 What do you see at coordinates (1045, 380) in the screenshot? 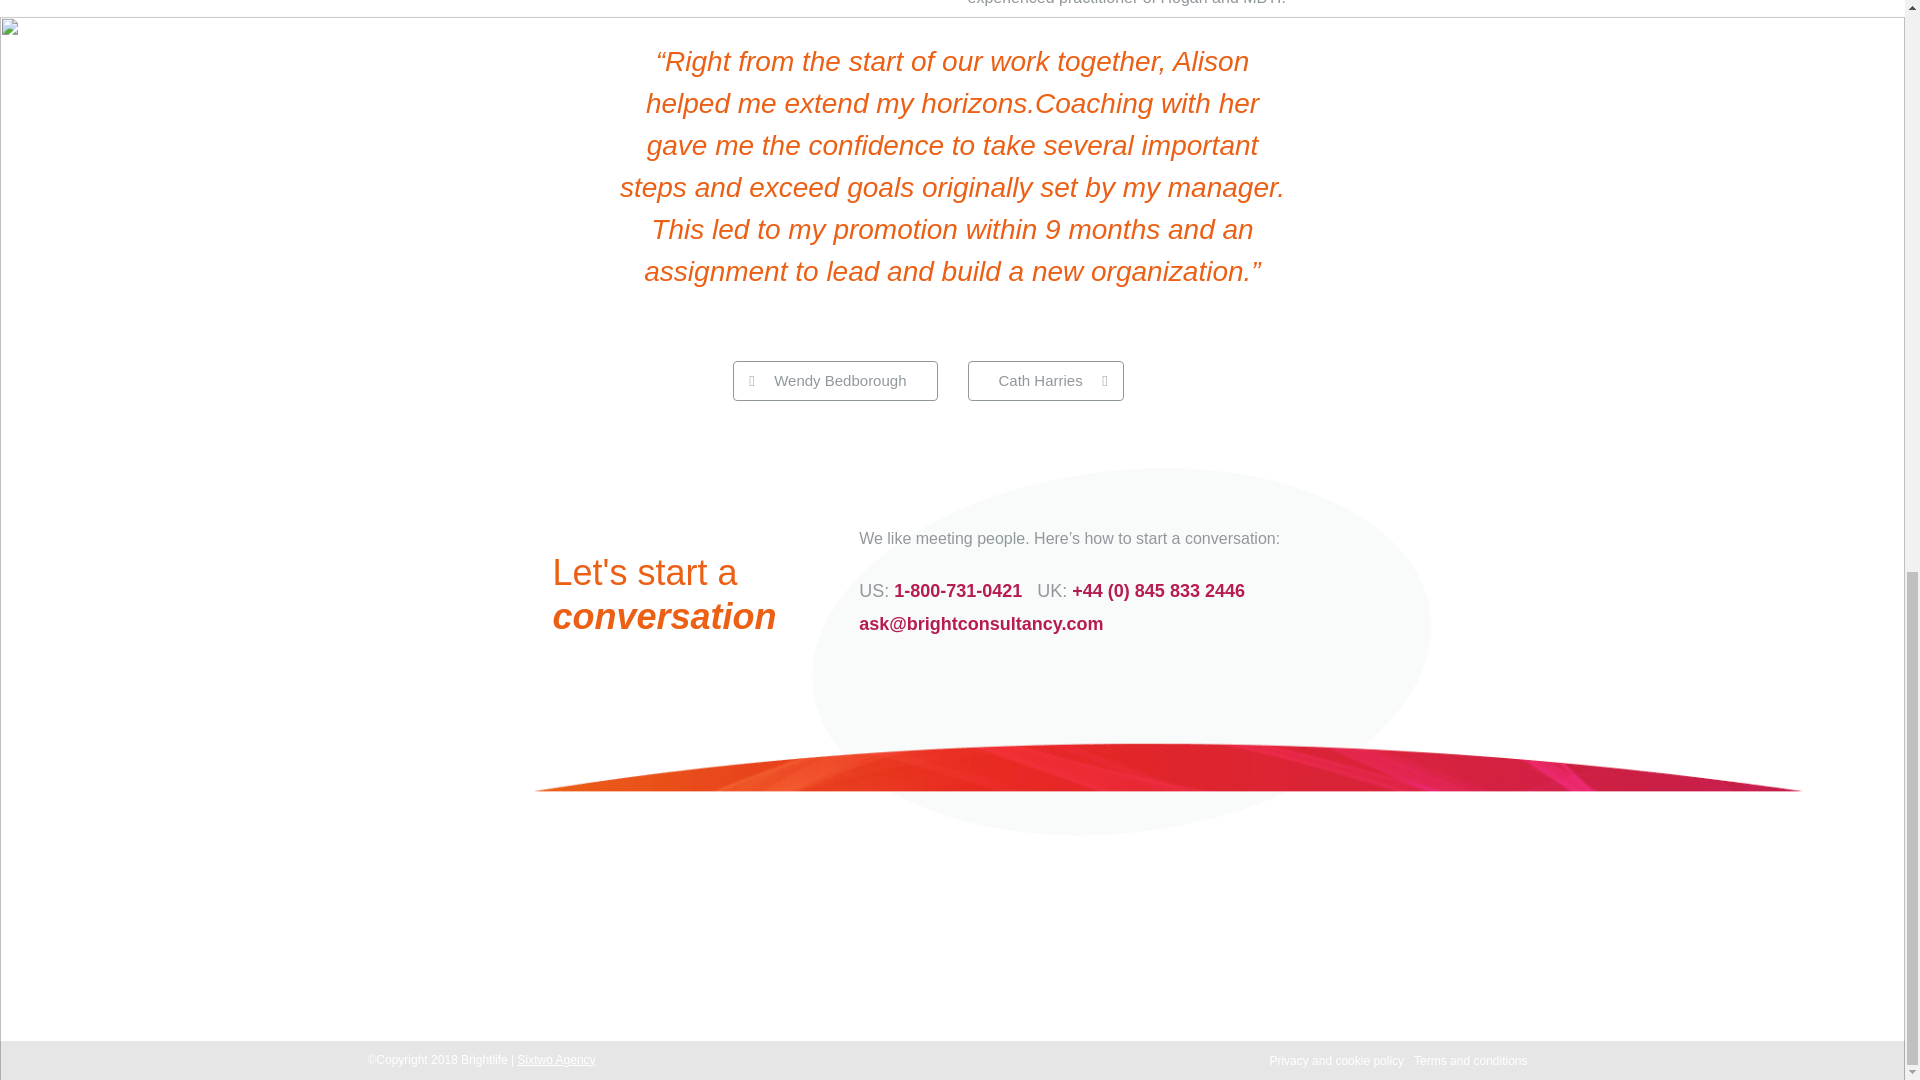
I see `Cath Harries` at bounding box center [1045, 380].